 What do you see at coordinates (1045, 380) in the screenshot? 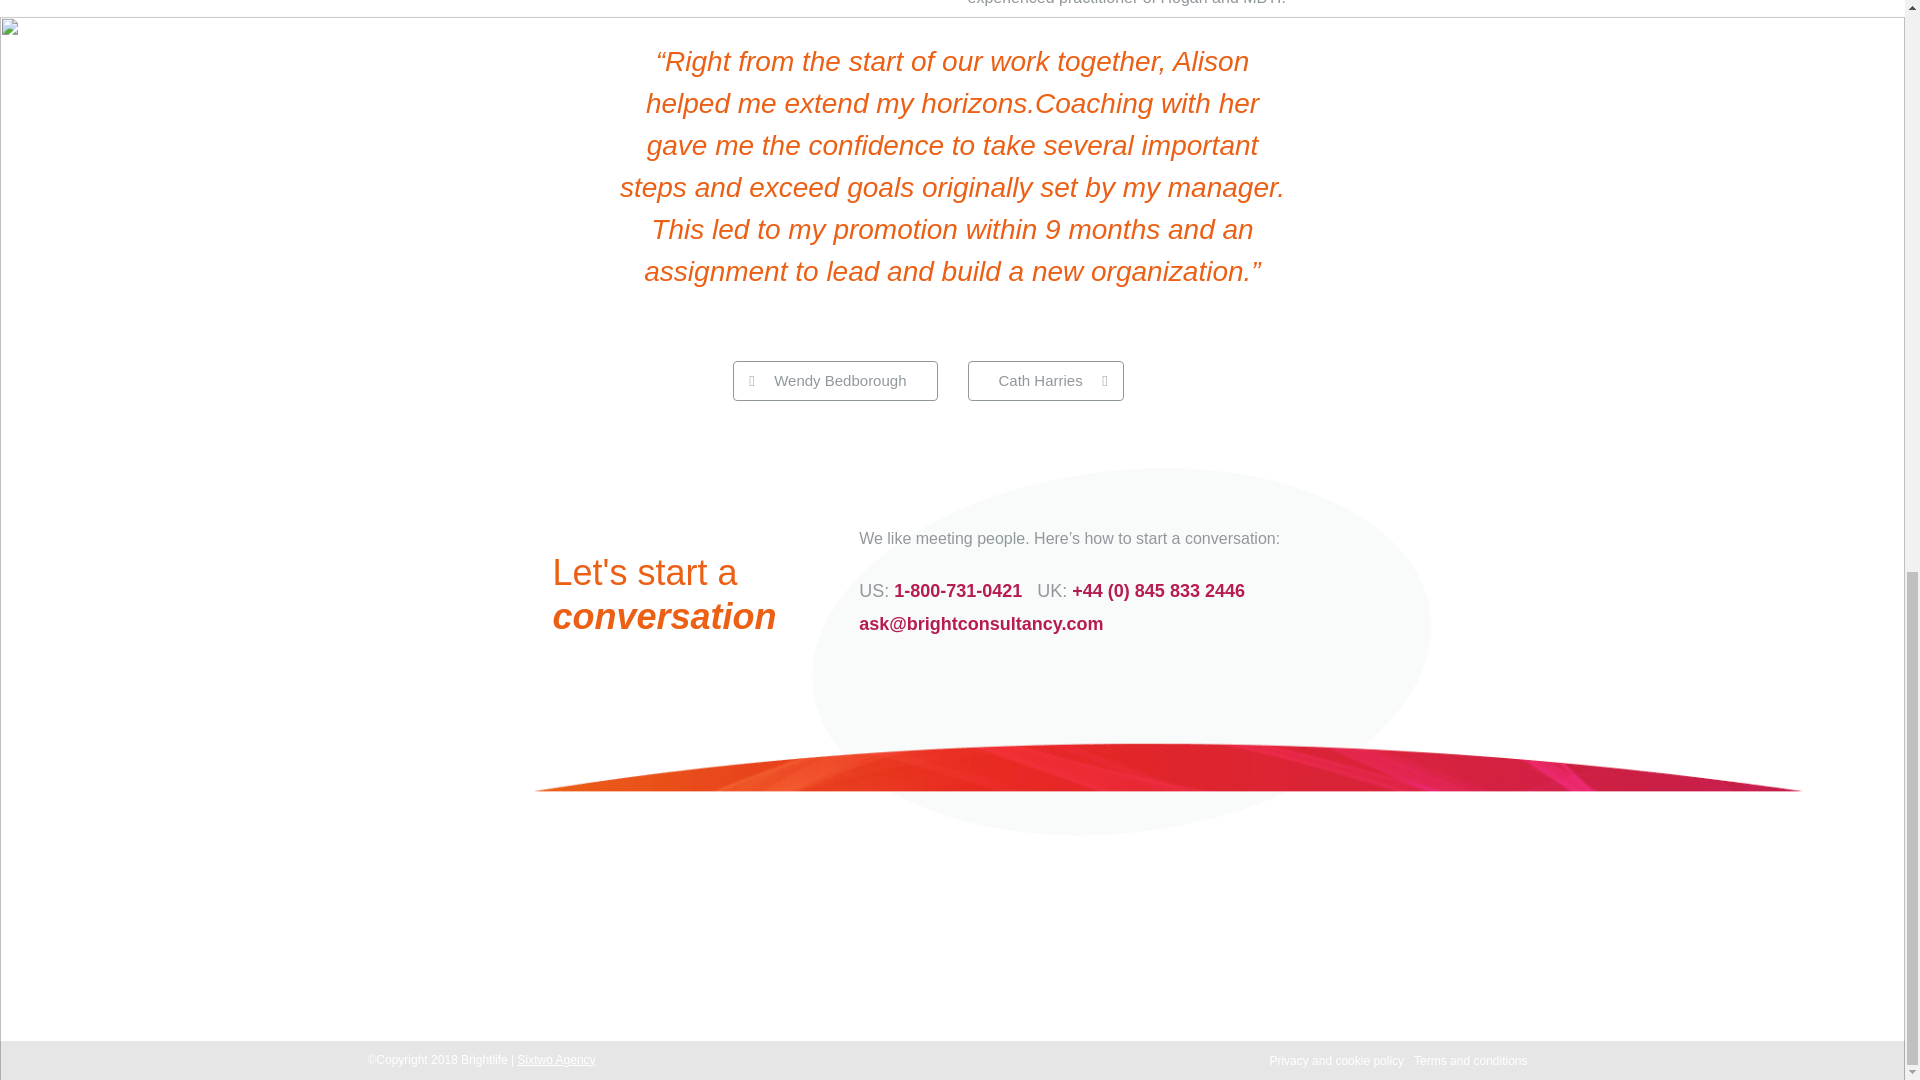
I see `Cath Harries` at bounding box center [1045, 380].